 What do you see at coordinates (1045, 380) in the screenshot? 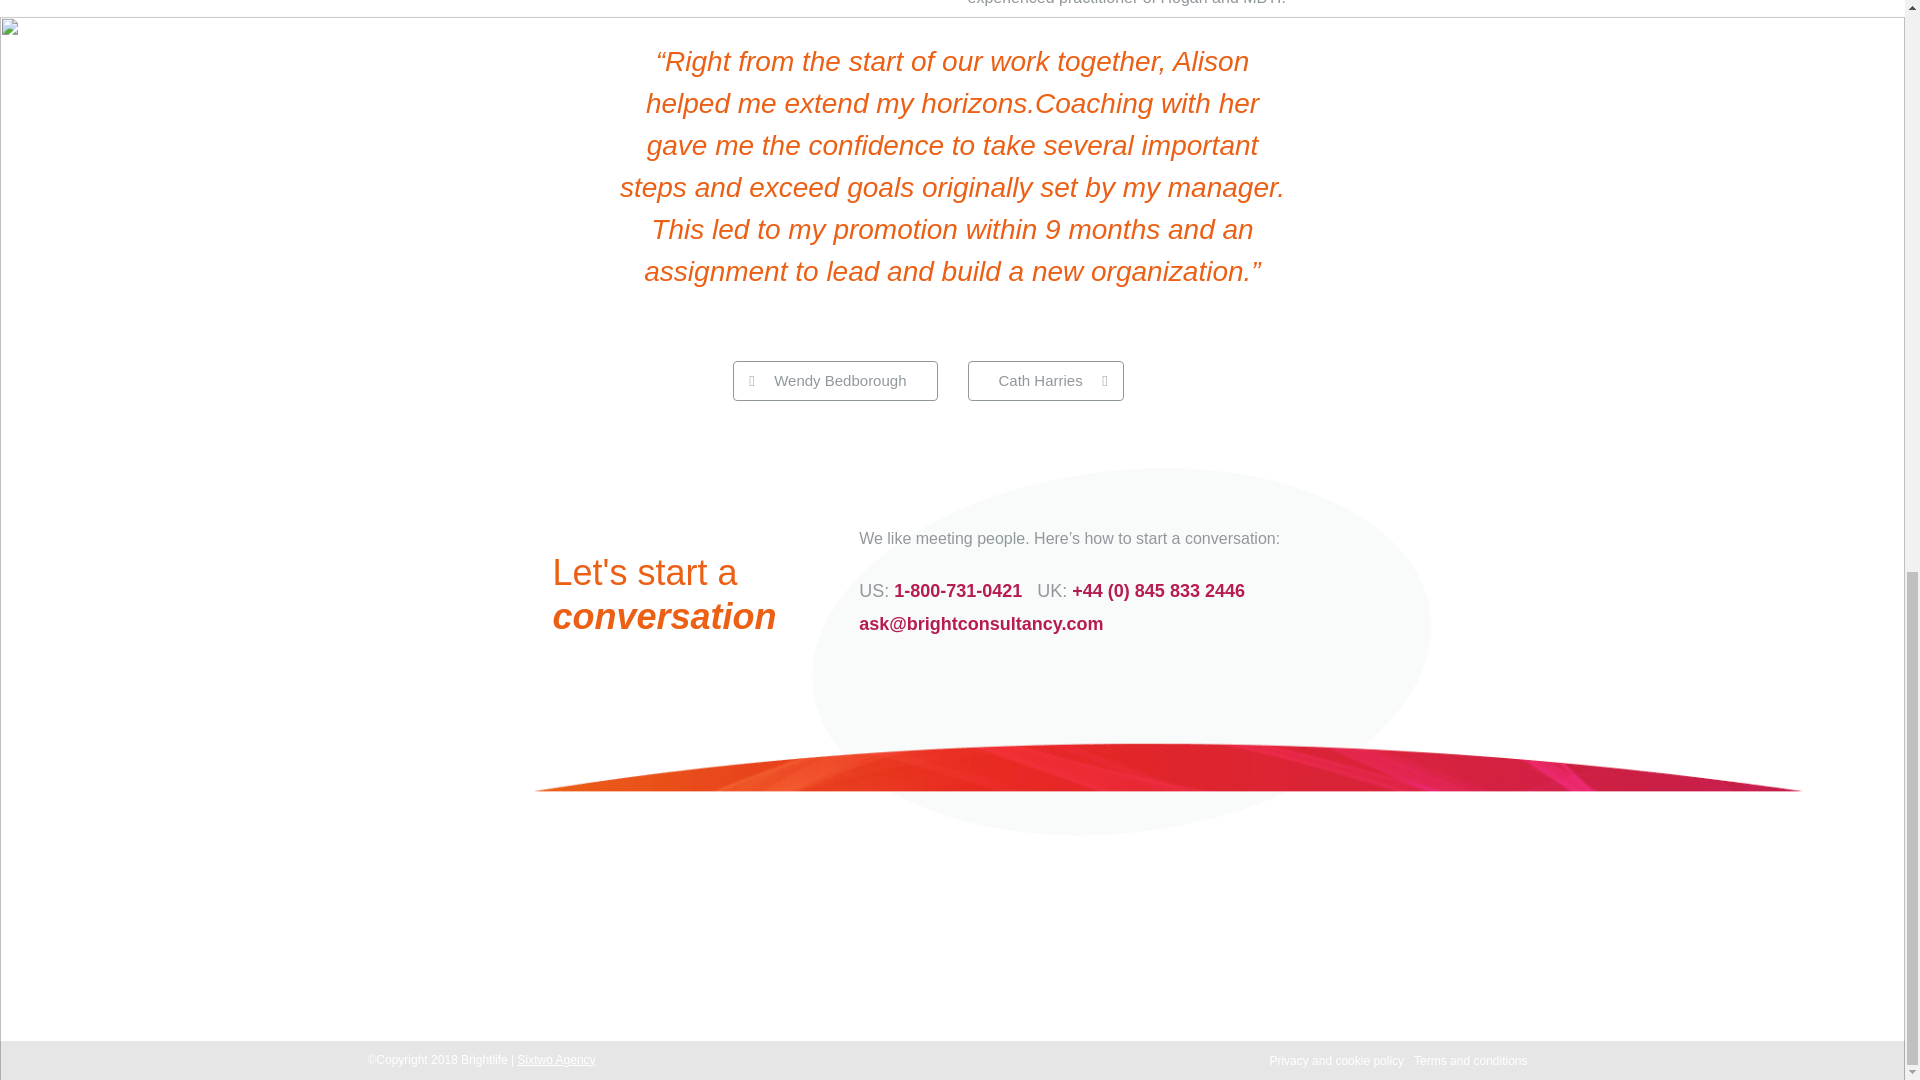
I see `Cath Harries` at bounding box center [1045, 380].